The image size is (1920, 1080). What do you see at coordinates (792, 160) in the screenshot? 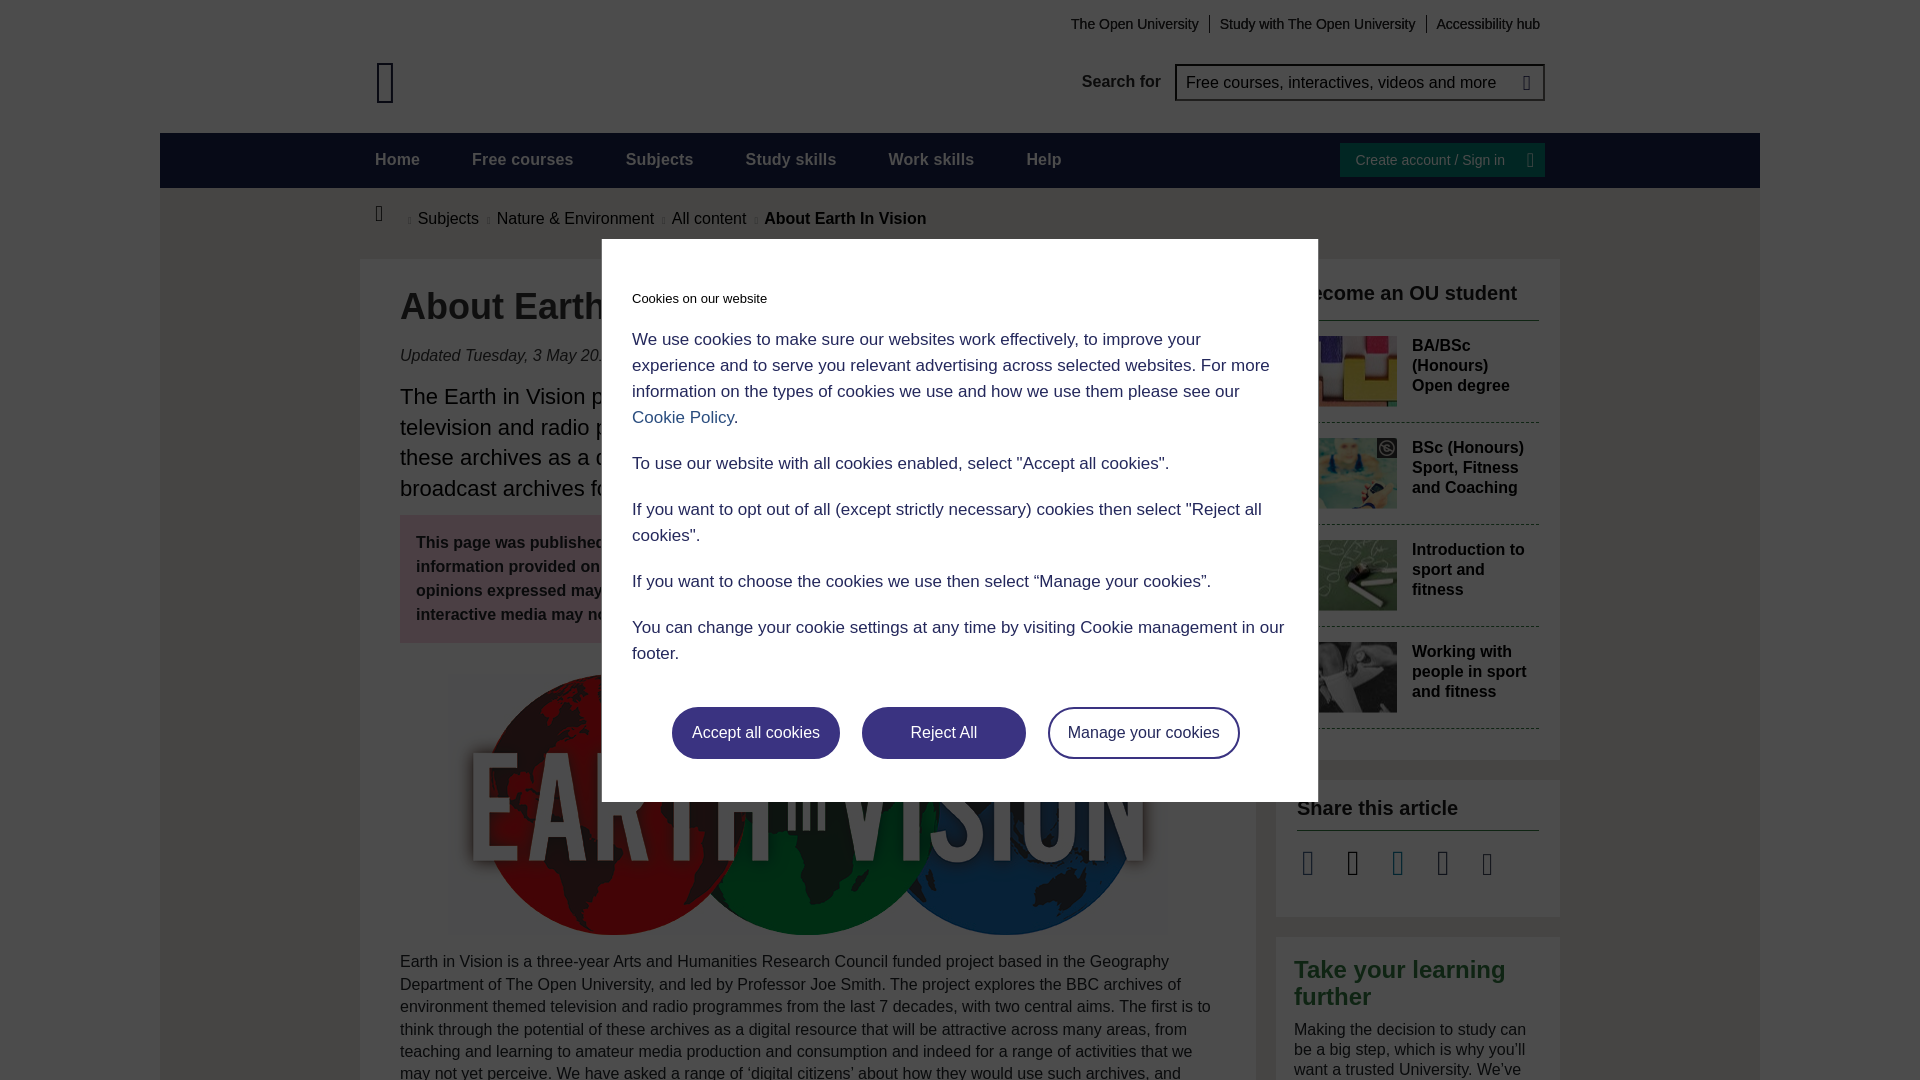
I see `Study skills` at bounding box center [792, 160].